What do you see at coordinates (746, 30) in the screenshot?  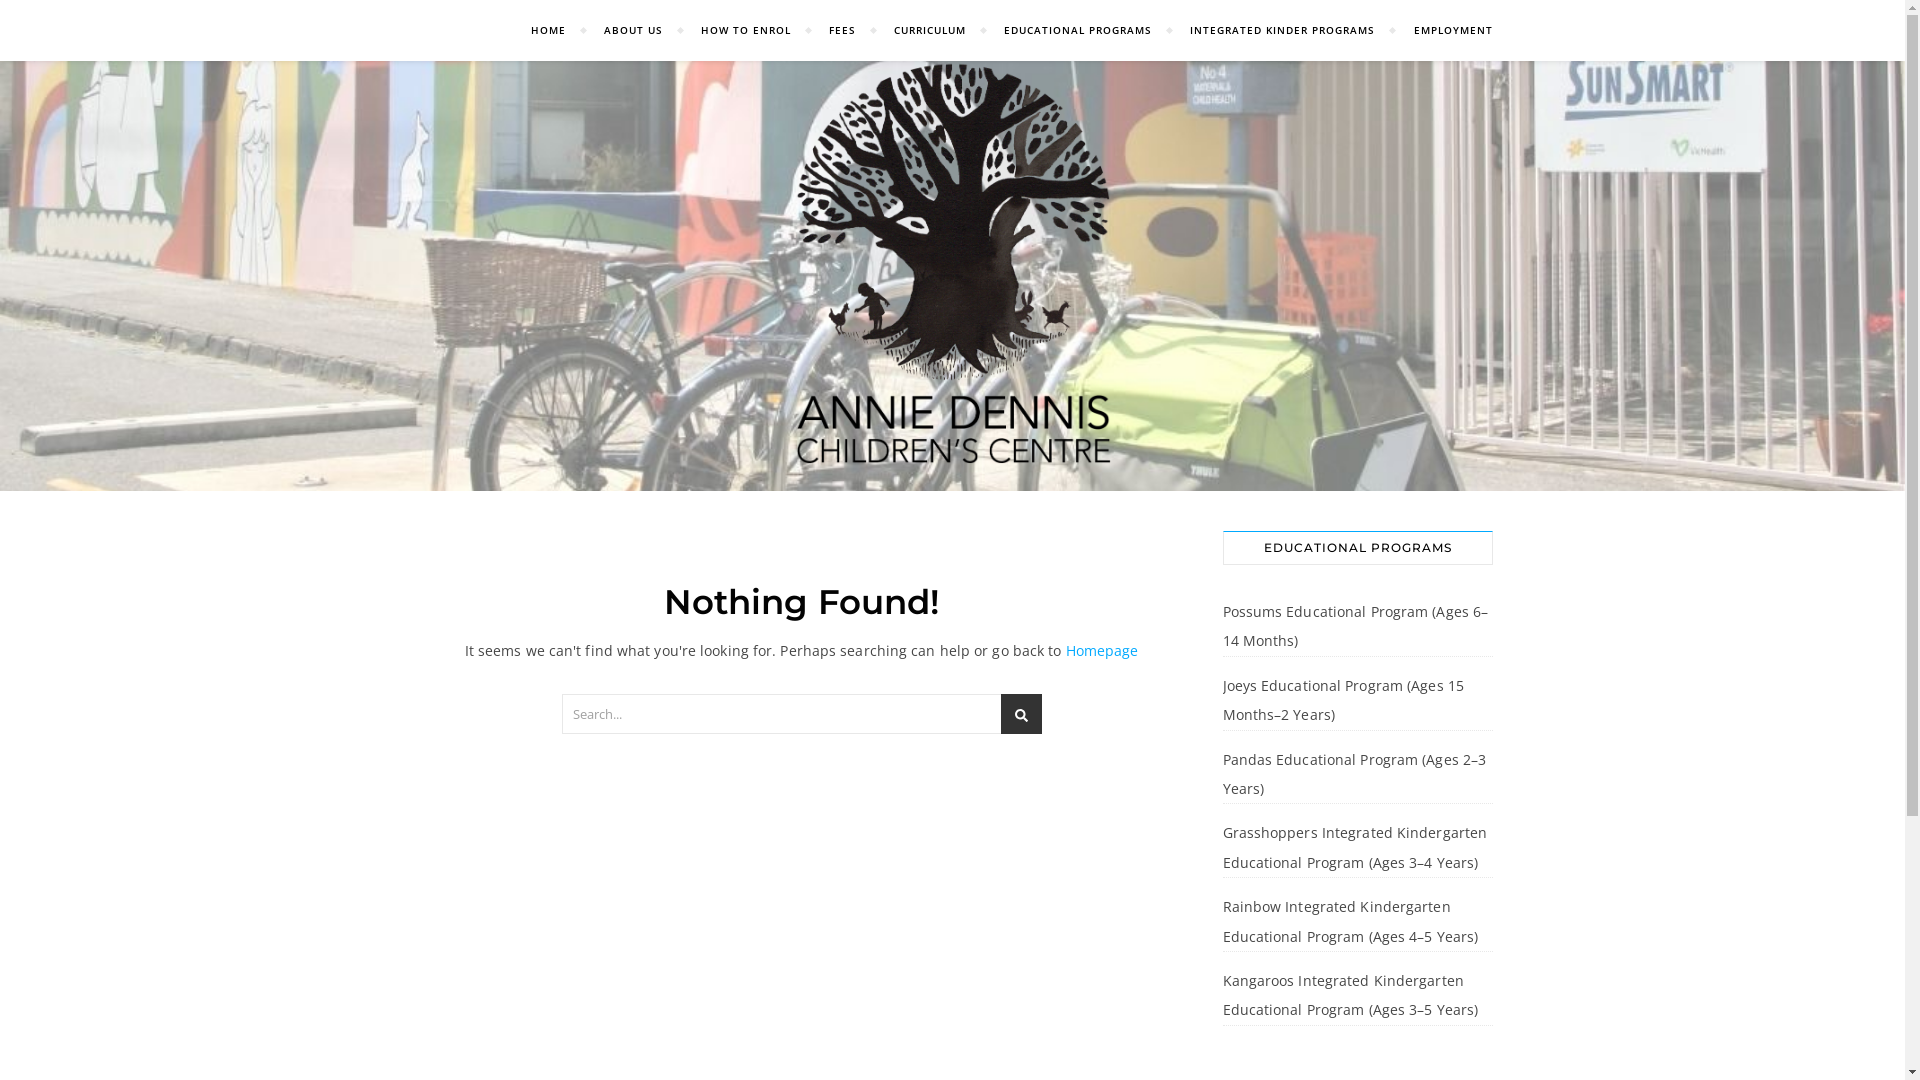 I see `HOW TO ENROL` at bounding box center [746, 30].